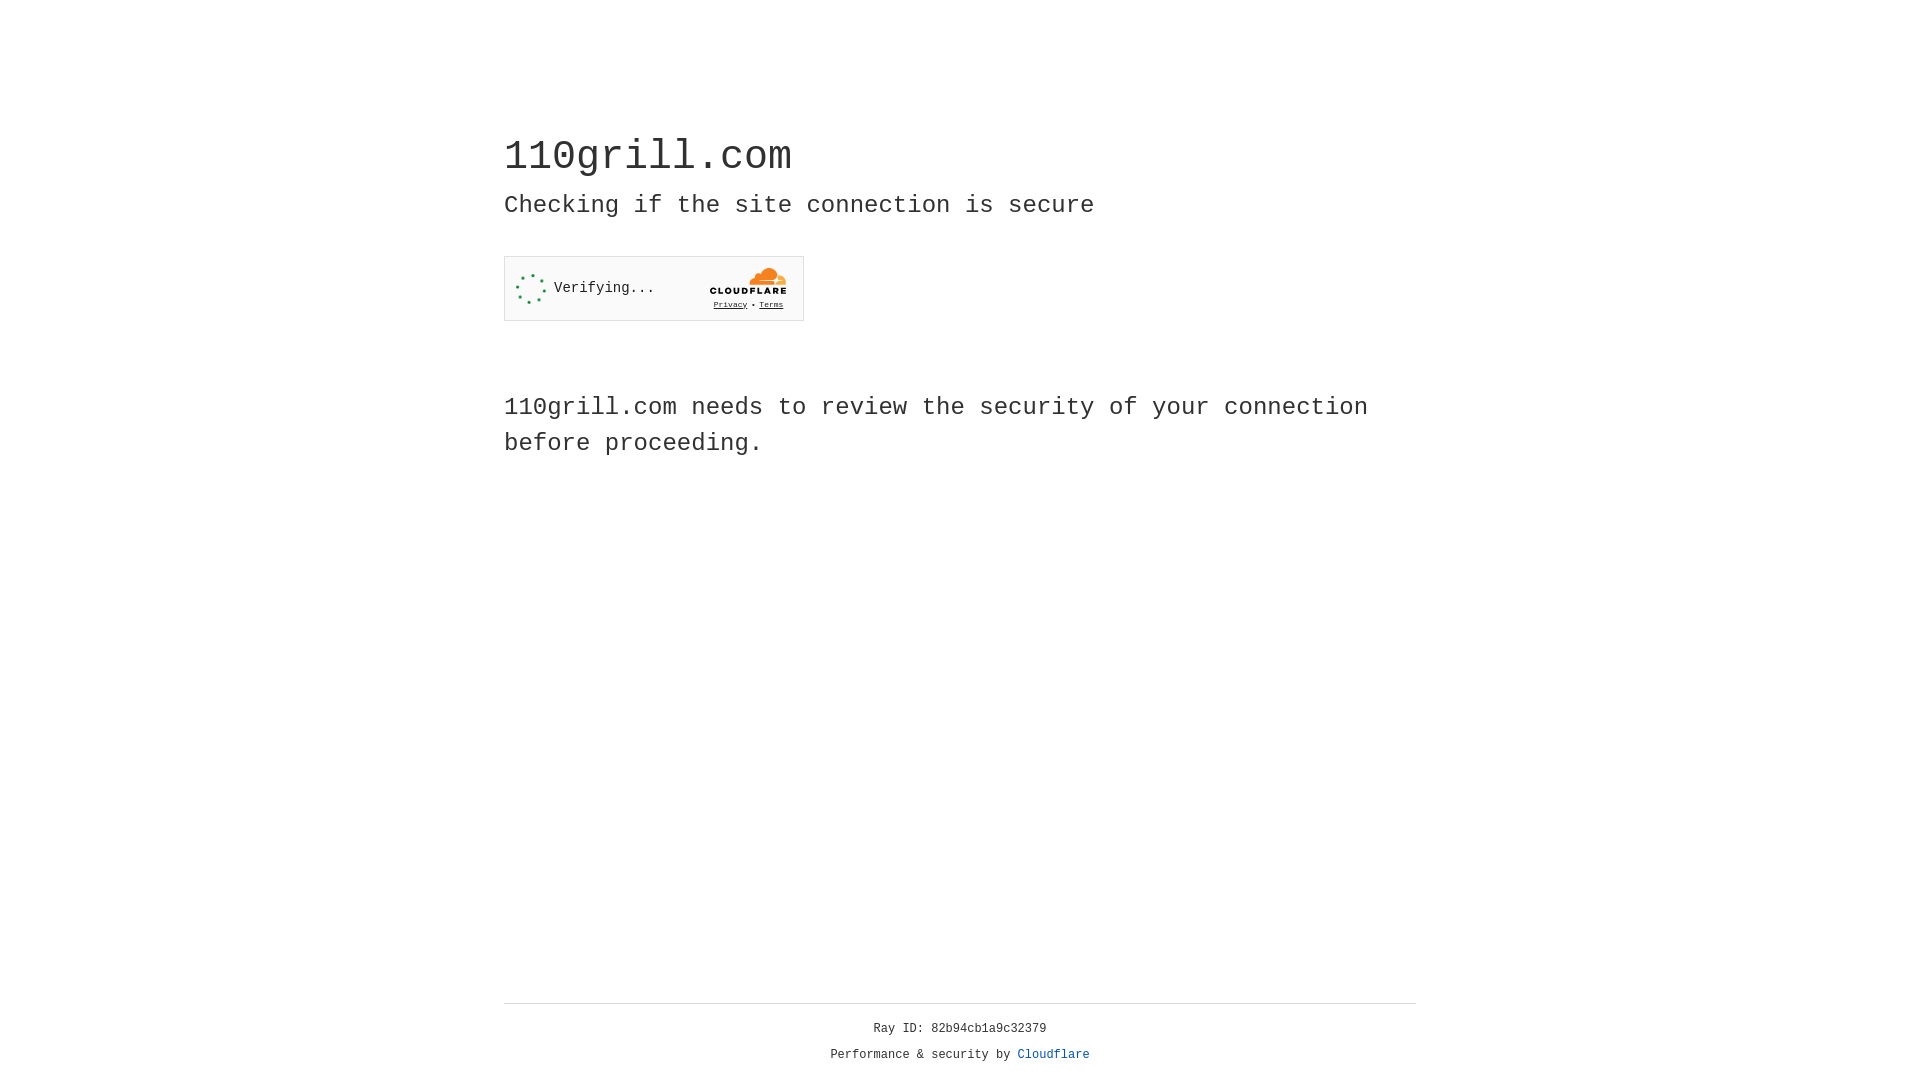 The height and width of the screenshot is (1080, 1920). Describe the element at coordinates (654, 288) in the screenshot. I see `Widget containing a Cloudflare security challenge` at that location.